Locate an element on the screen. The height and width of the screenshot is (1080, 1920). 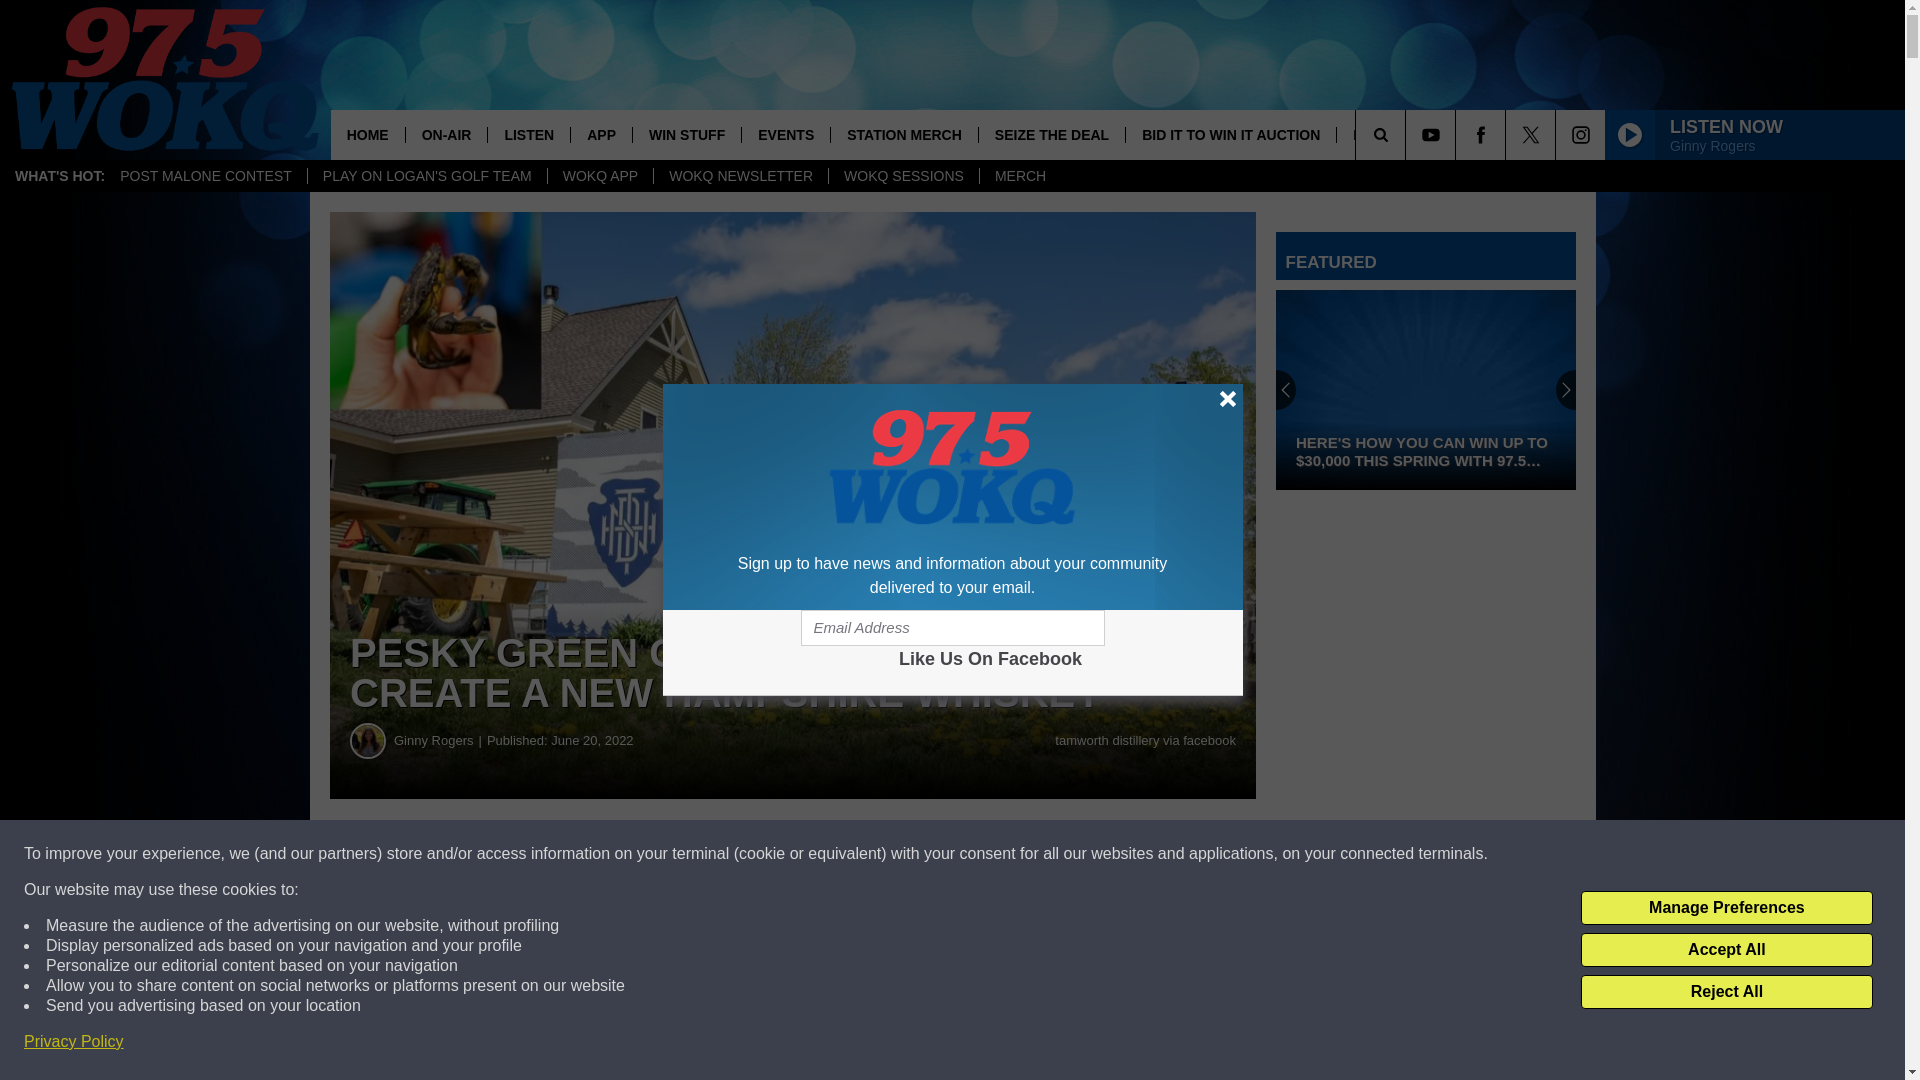
PLAY ON LOGAN'S GOLF TEAM is located at coordinates (427, 176).